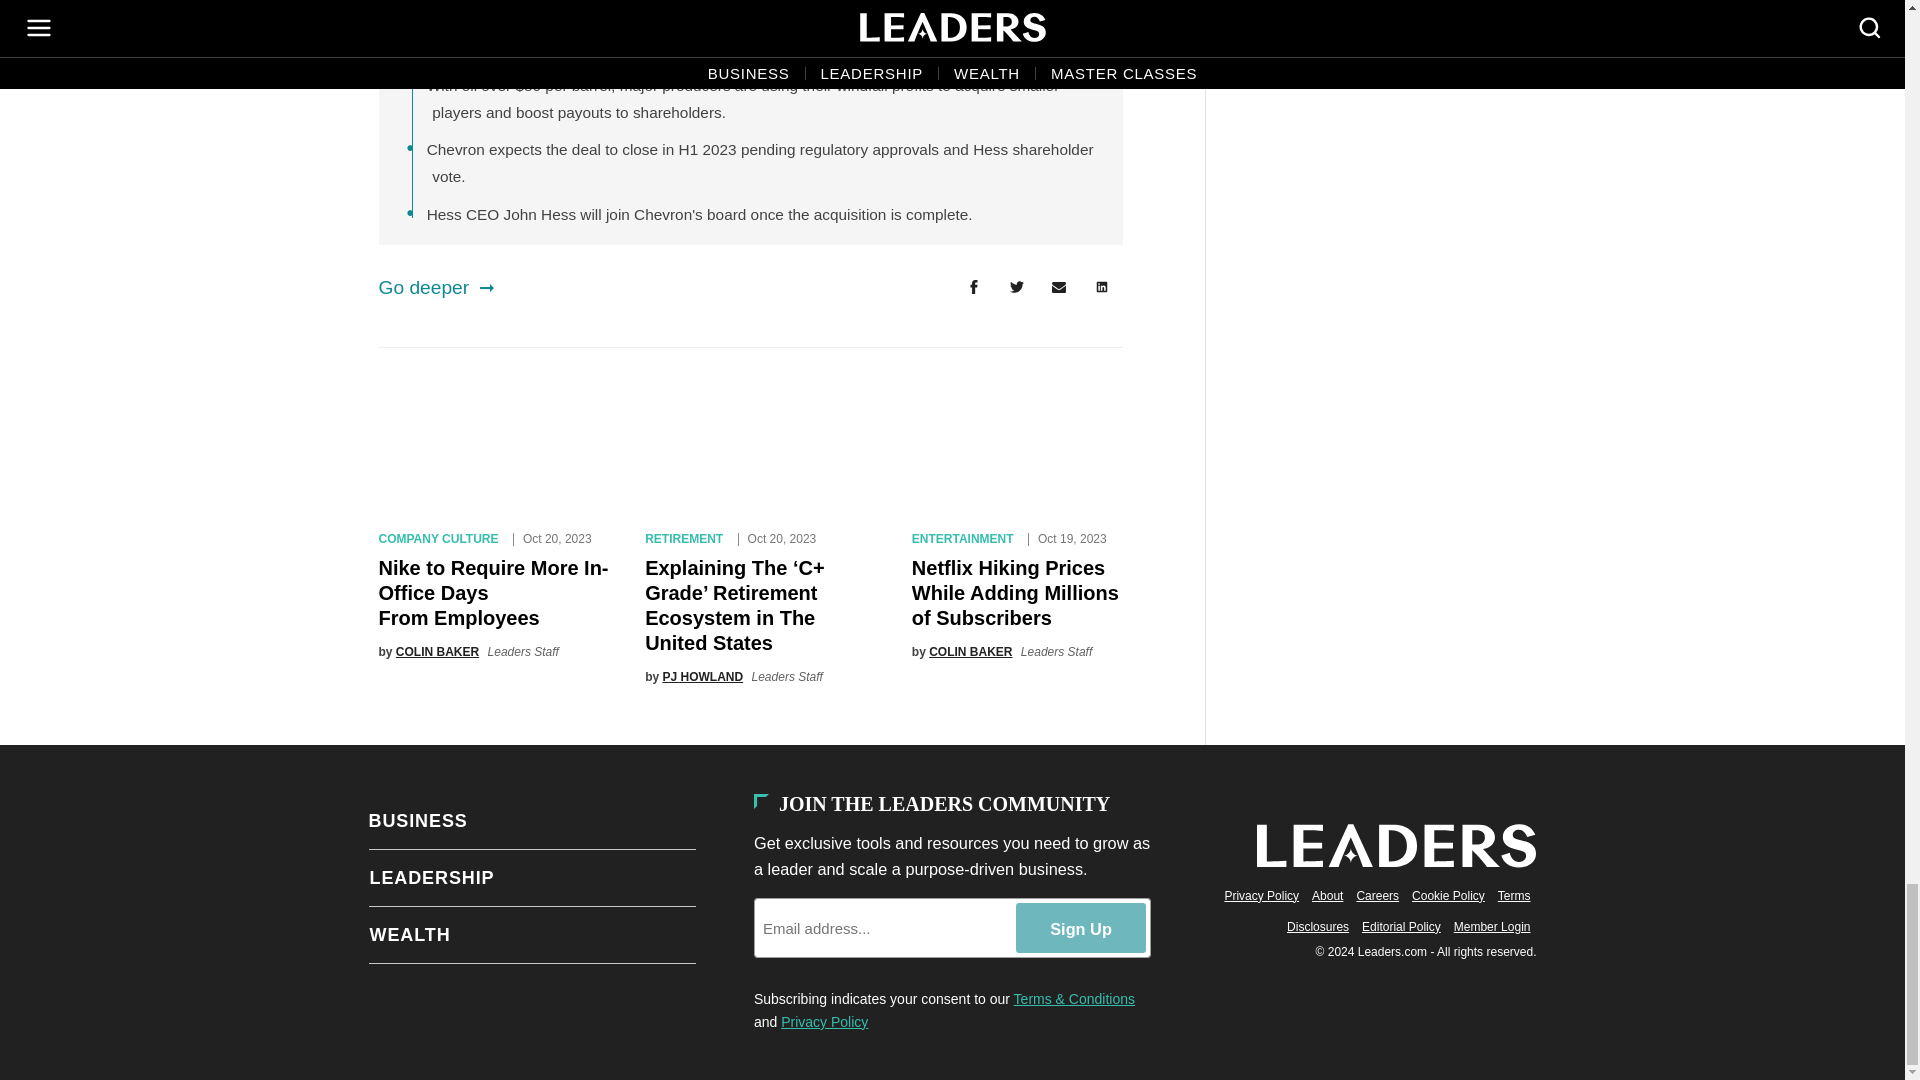  What do you see at coordinates (1059, 287) in the screenshot?
I see `Share via Email` at bounding box center [1059, 287].